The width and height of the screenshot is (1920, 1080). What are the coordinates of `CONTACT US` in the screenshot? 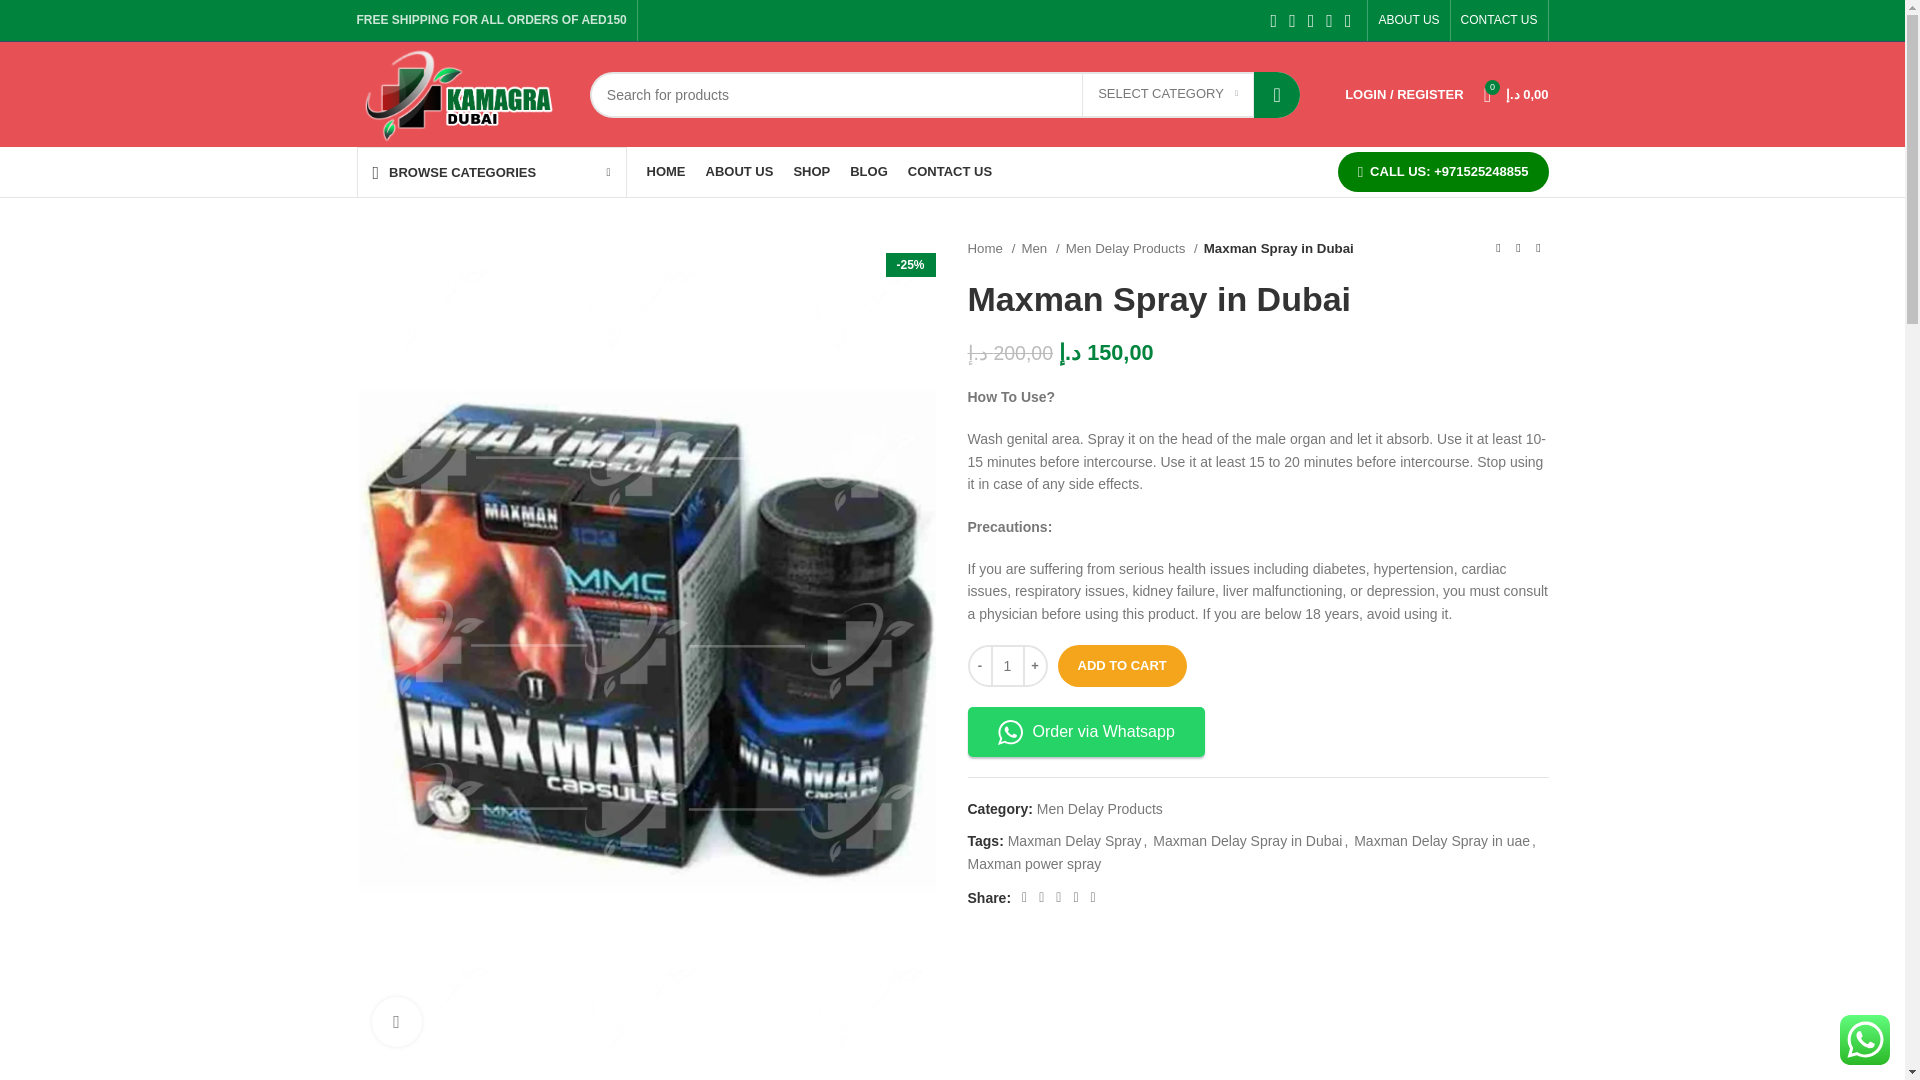 It's located at (1499, 20).